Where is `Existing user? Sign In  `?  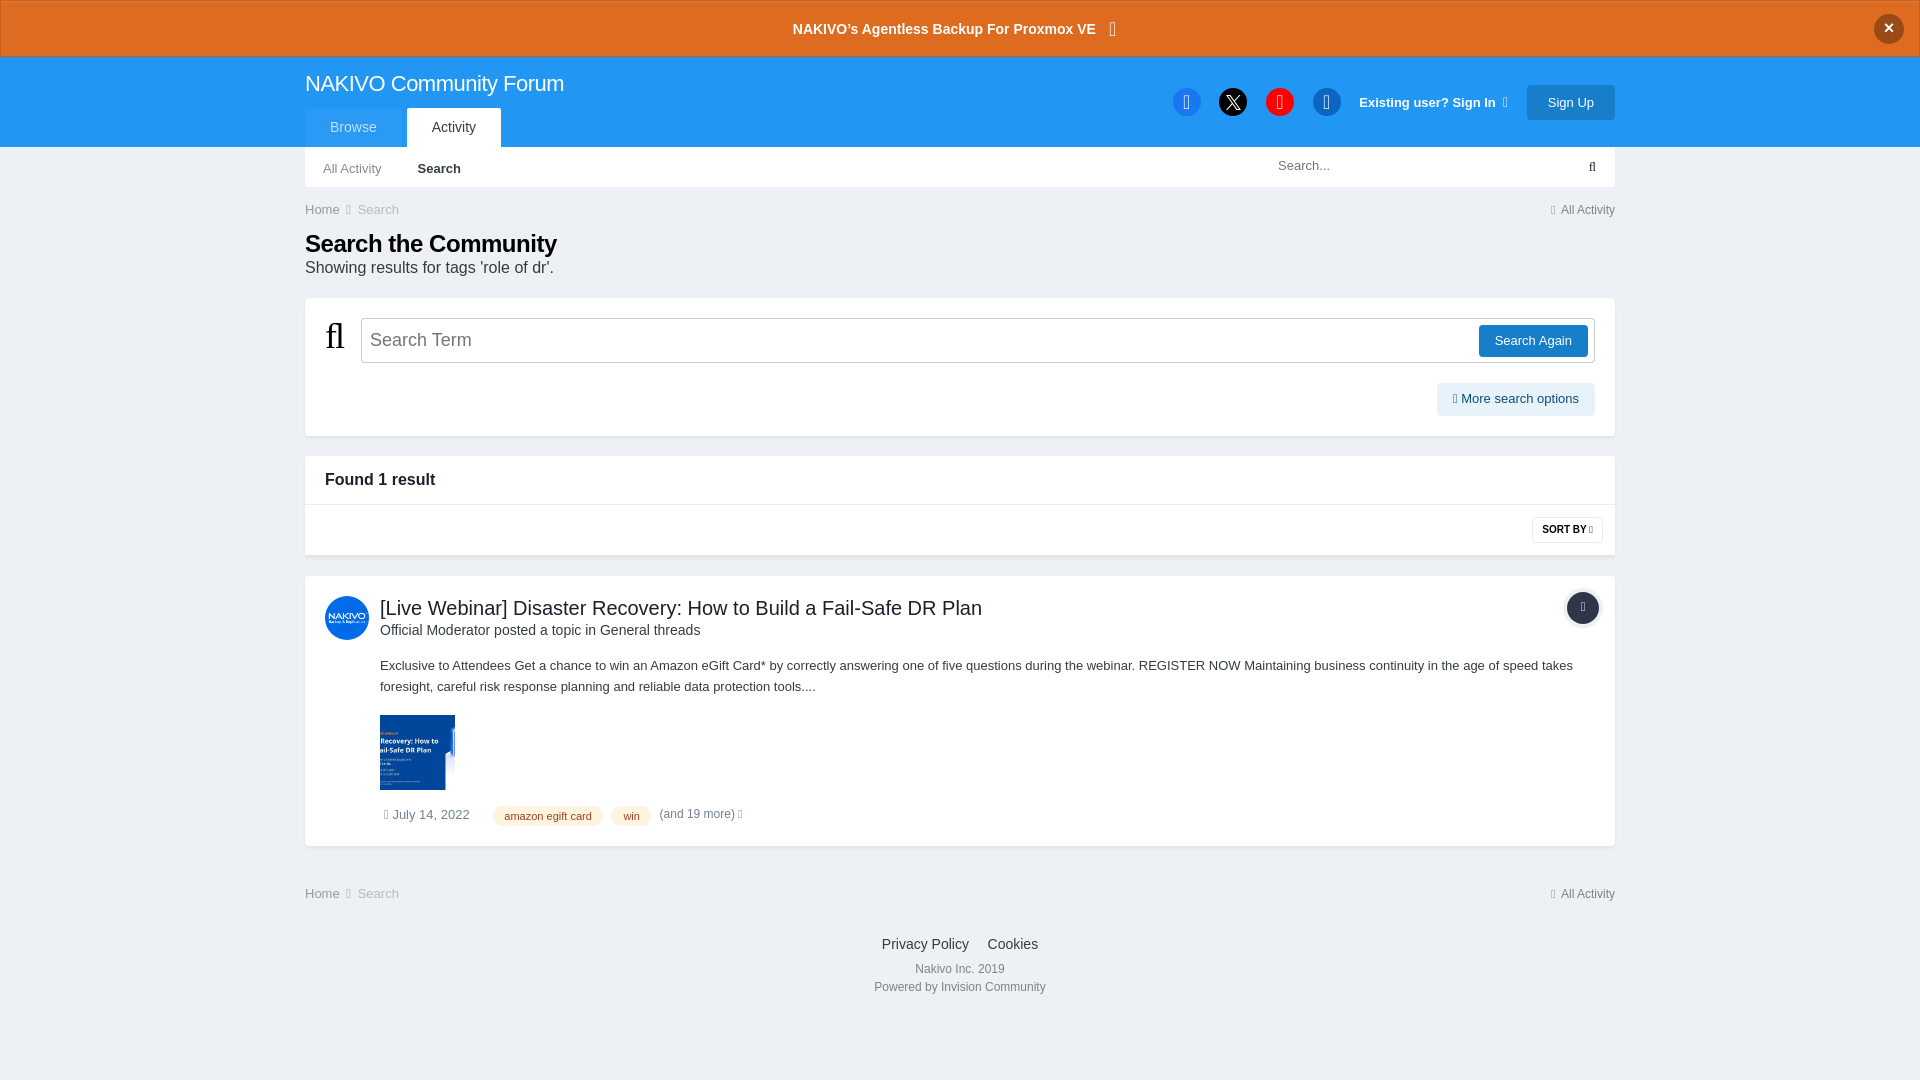
Existing user? Sign In   is located at coordinates (1433, 102).